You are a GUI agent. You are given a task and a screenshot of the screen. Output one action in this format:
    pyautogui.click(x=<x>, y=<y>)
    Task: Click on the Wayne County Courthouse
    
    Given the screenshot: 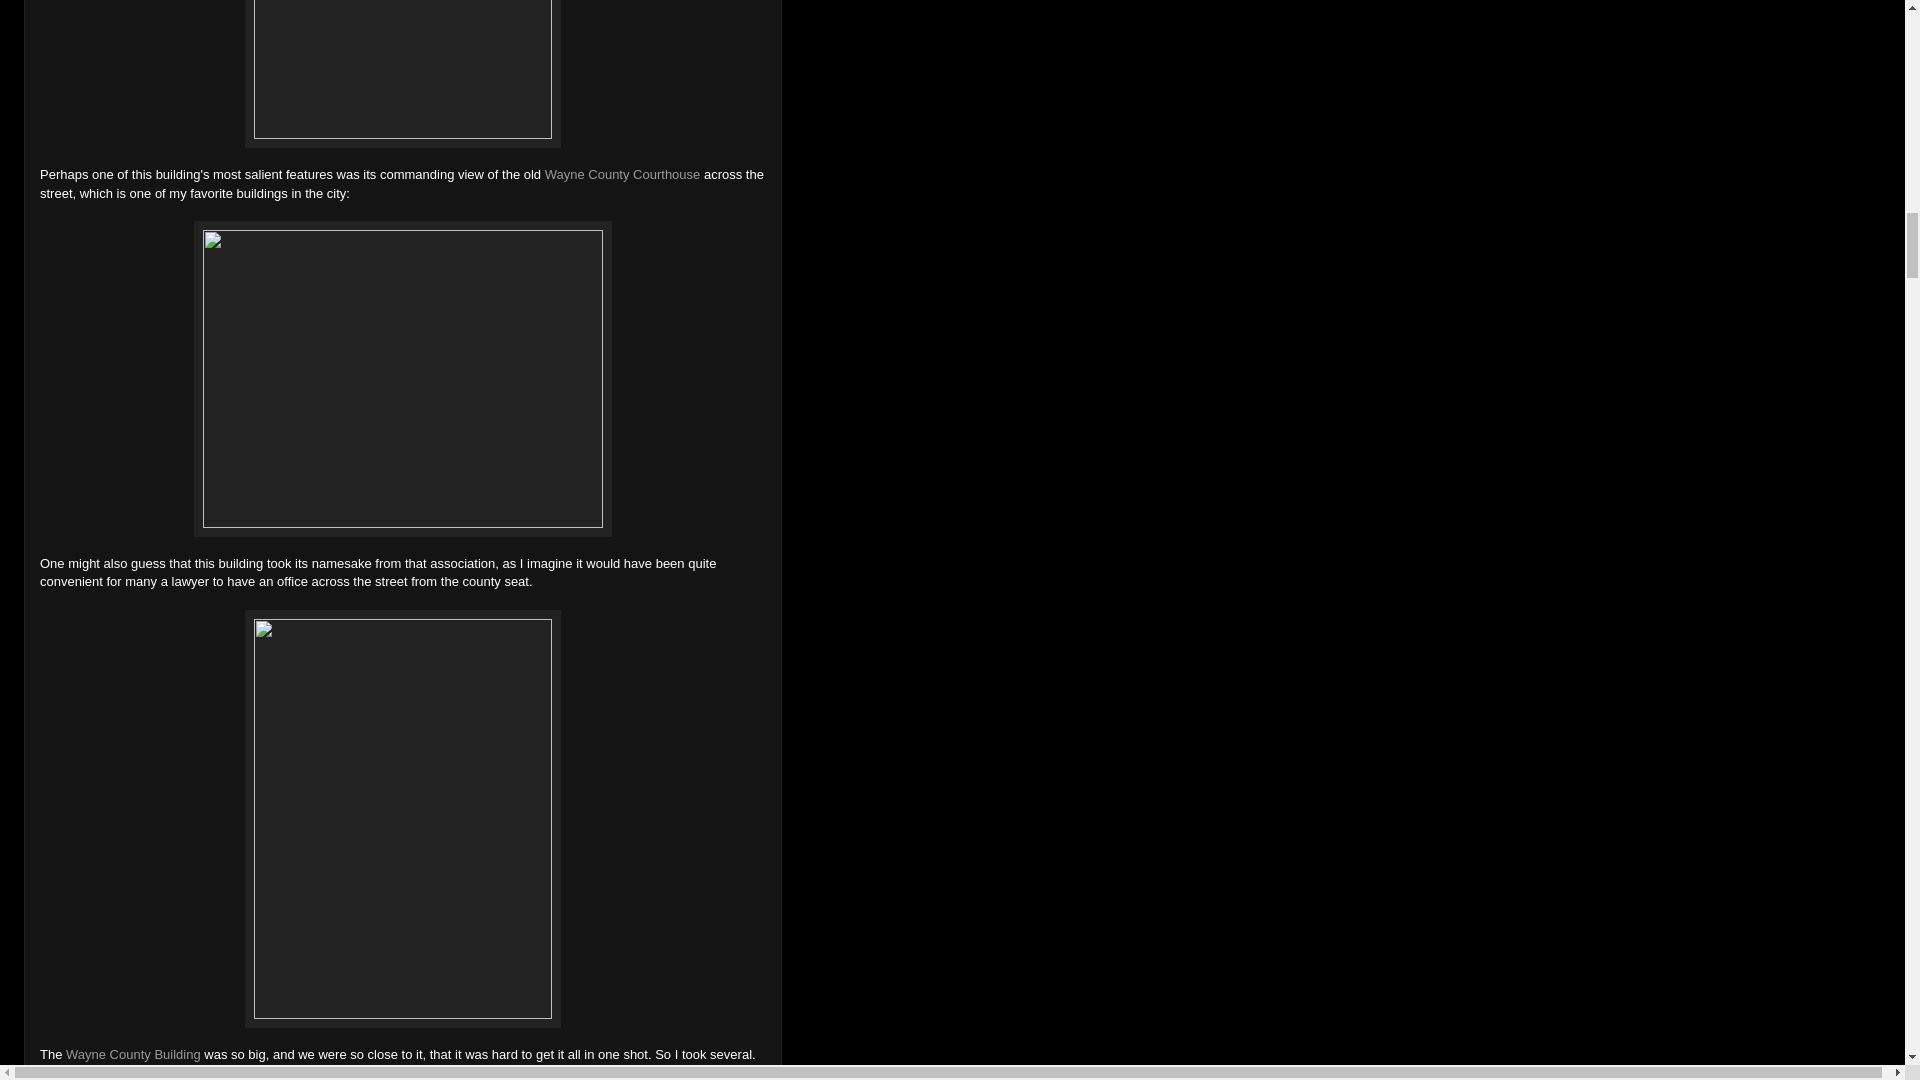 What is the action you would take?
    pyautogui.click(x=622, y=174)
    